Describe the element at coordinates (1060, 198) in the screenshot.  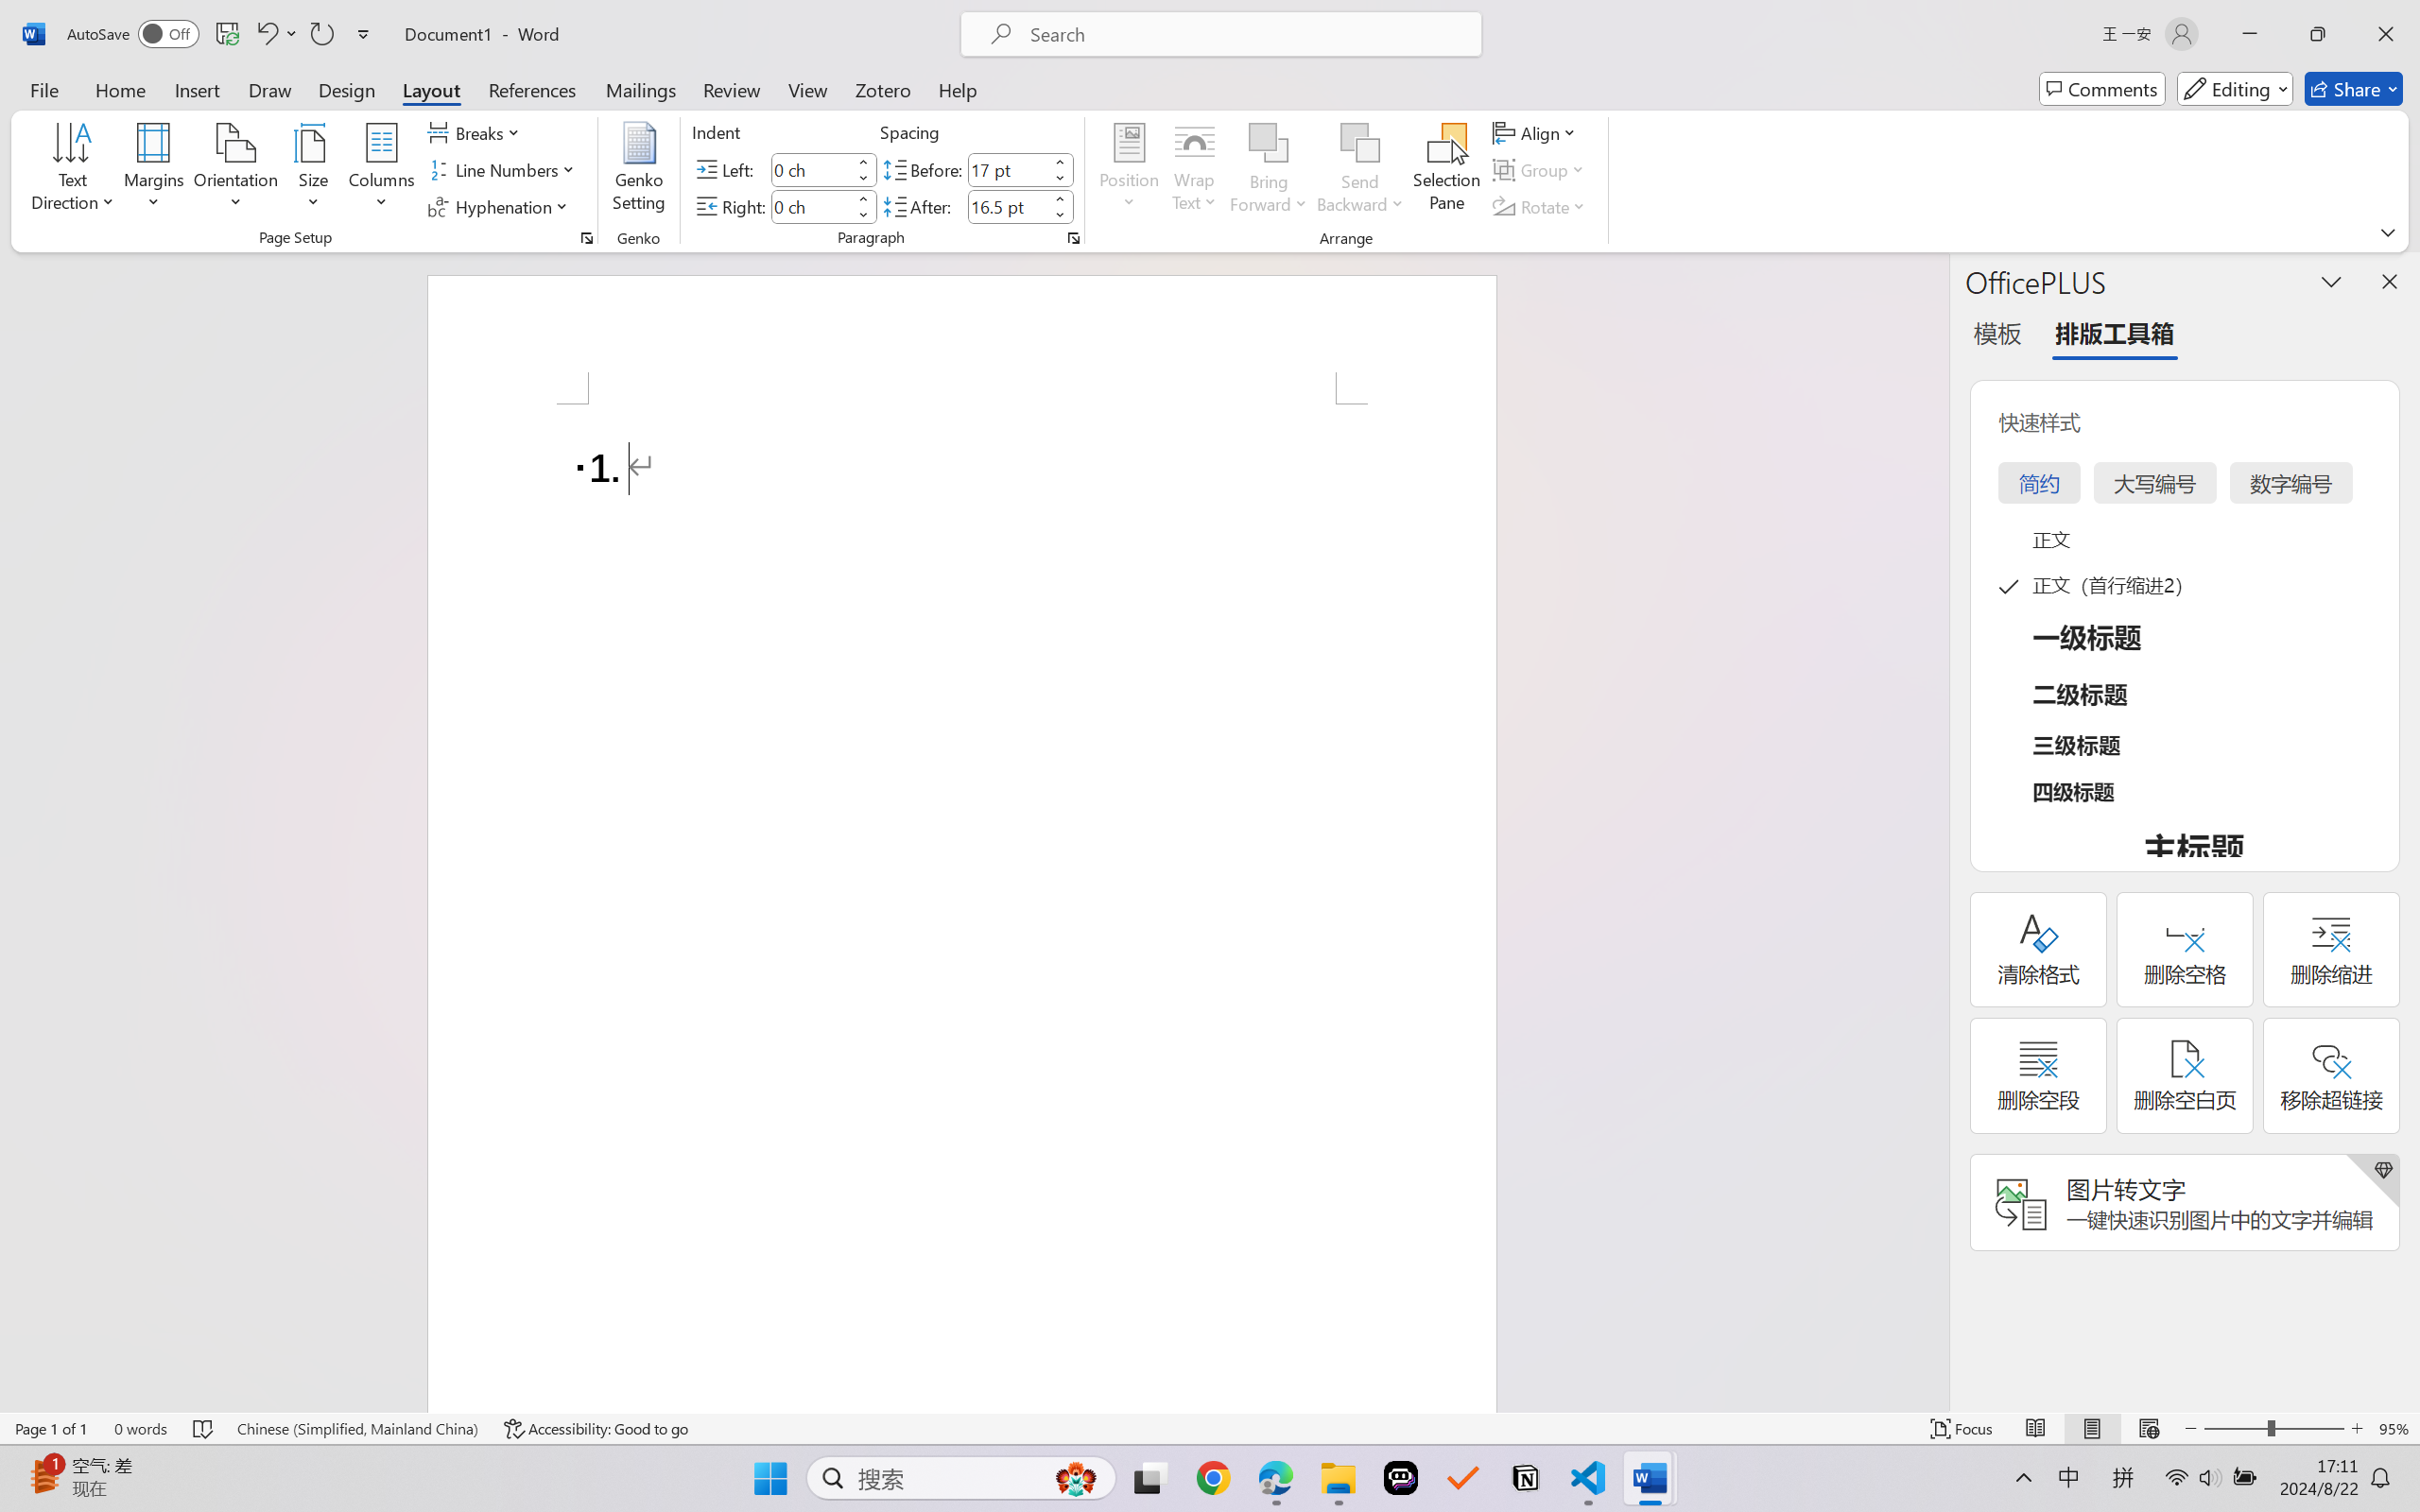
I see `More` at that location.